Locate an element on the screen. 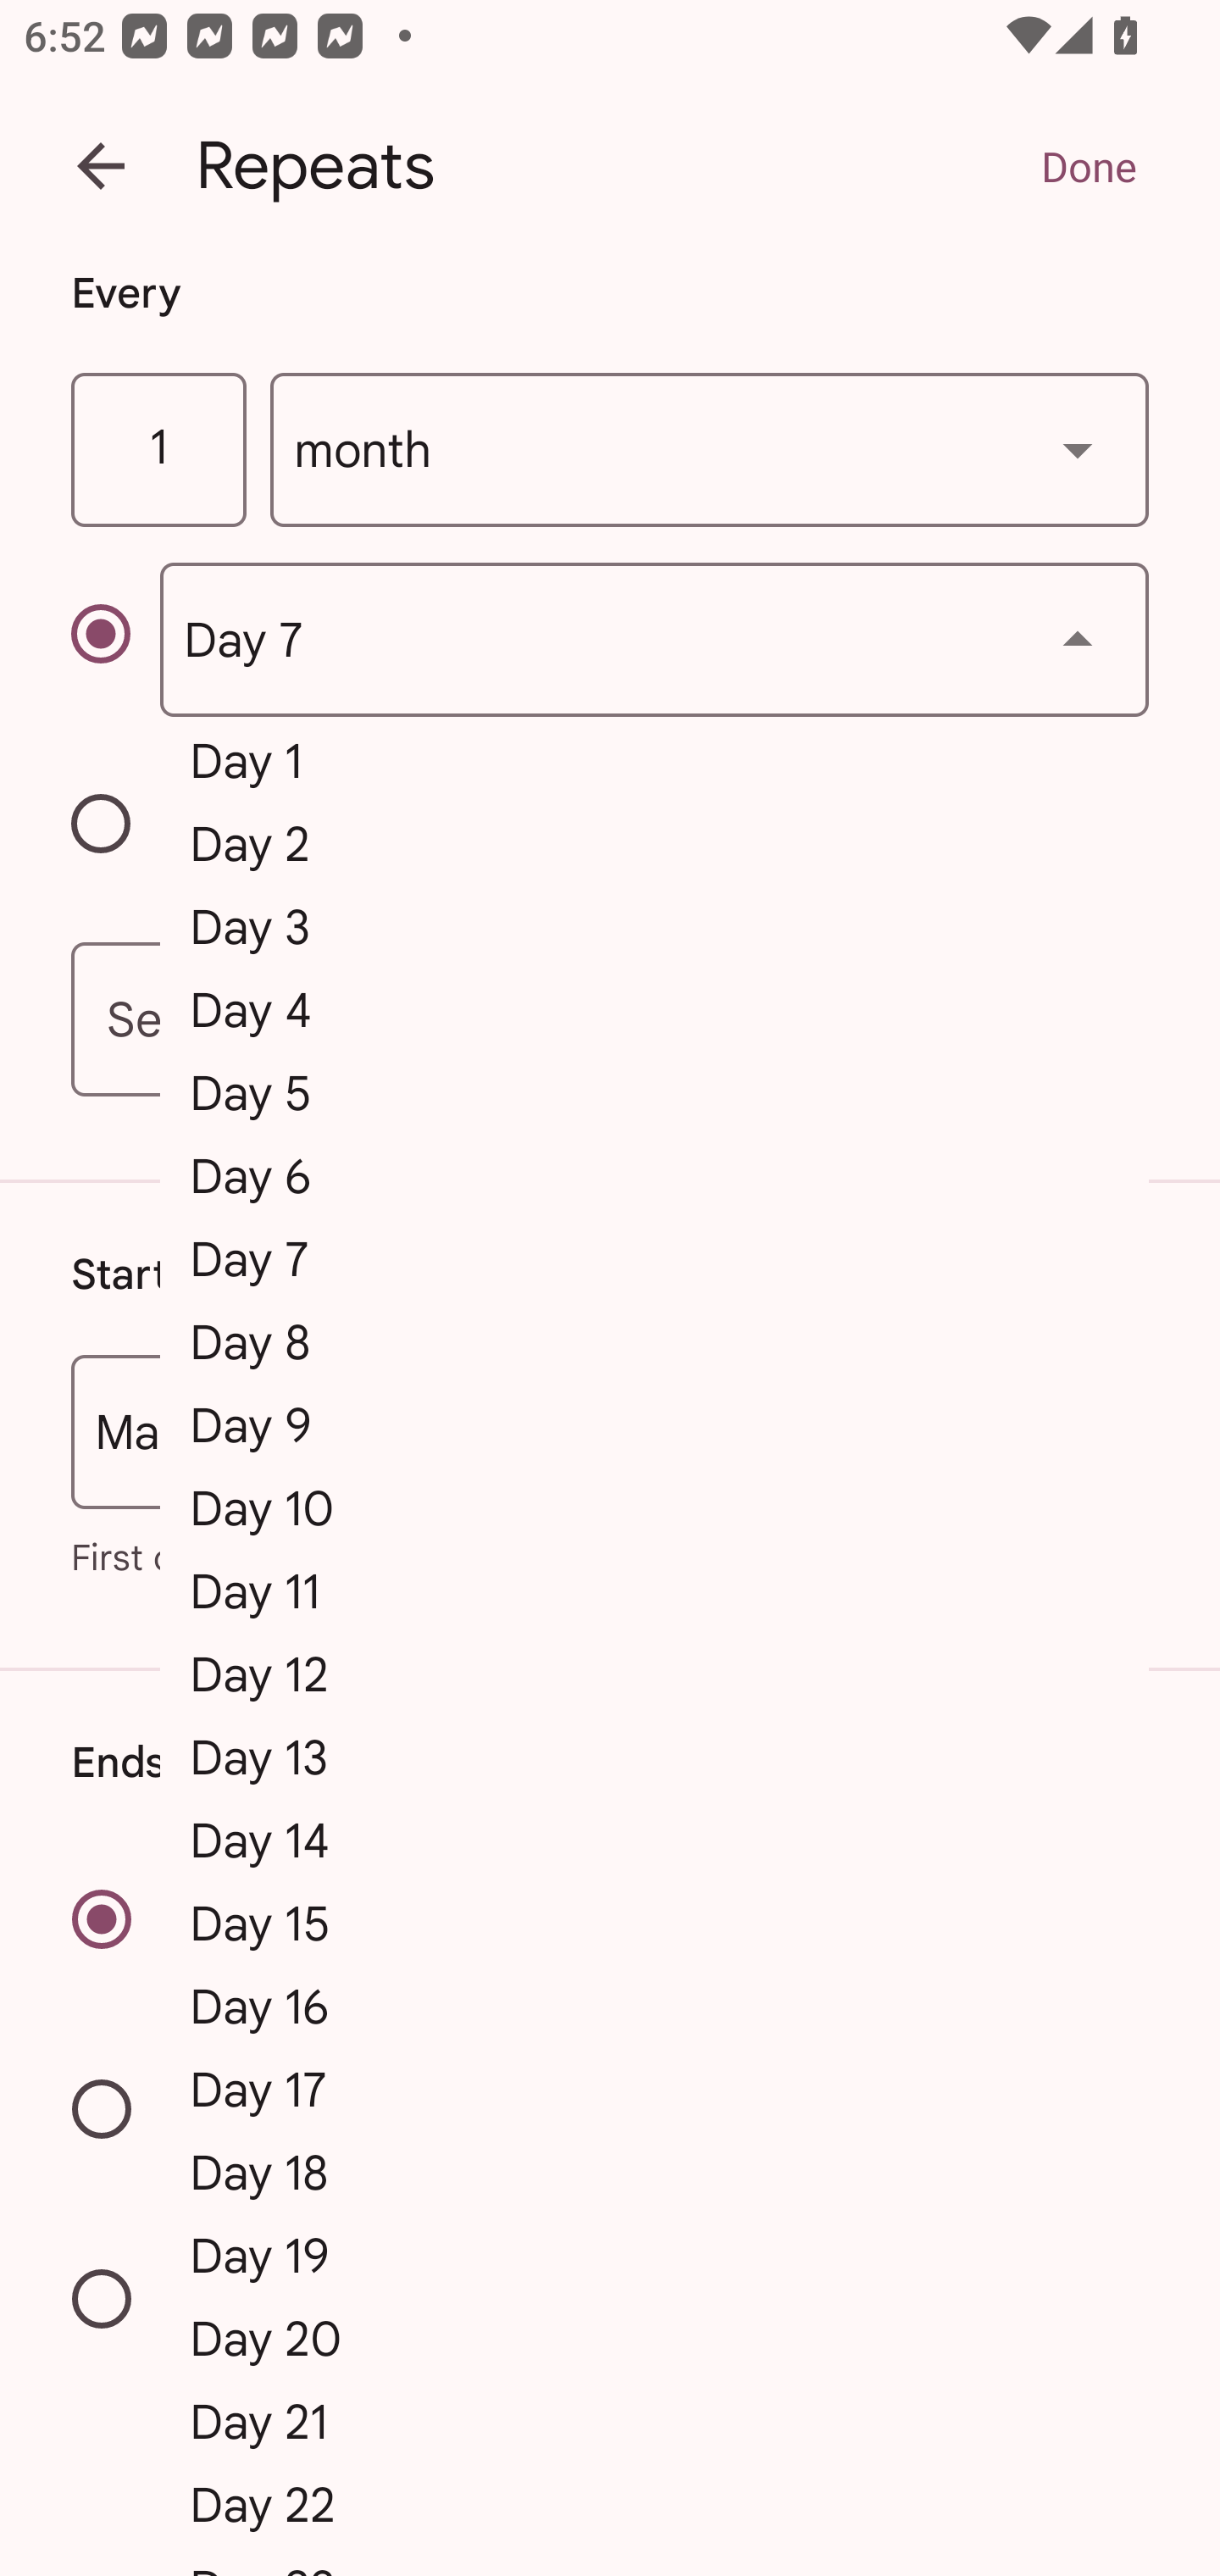 The image size is (1220, 2576). 1 is located at coordinates (158, 451).